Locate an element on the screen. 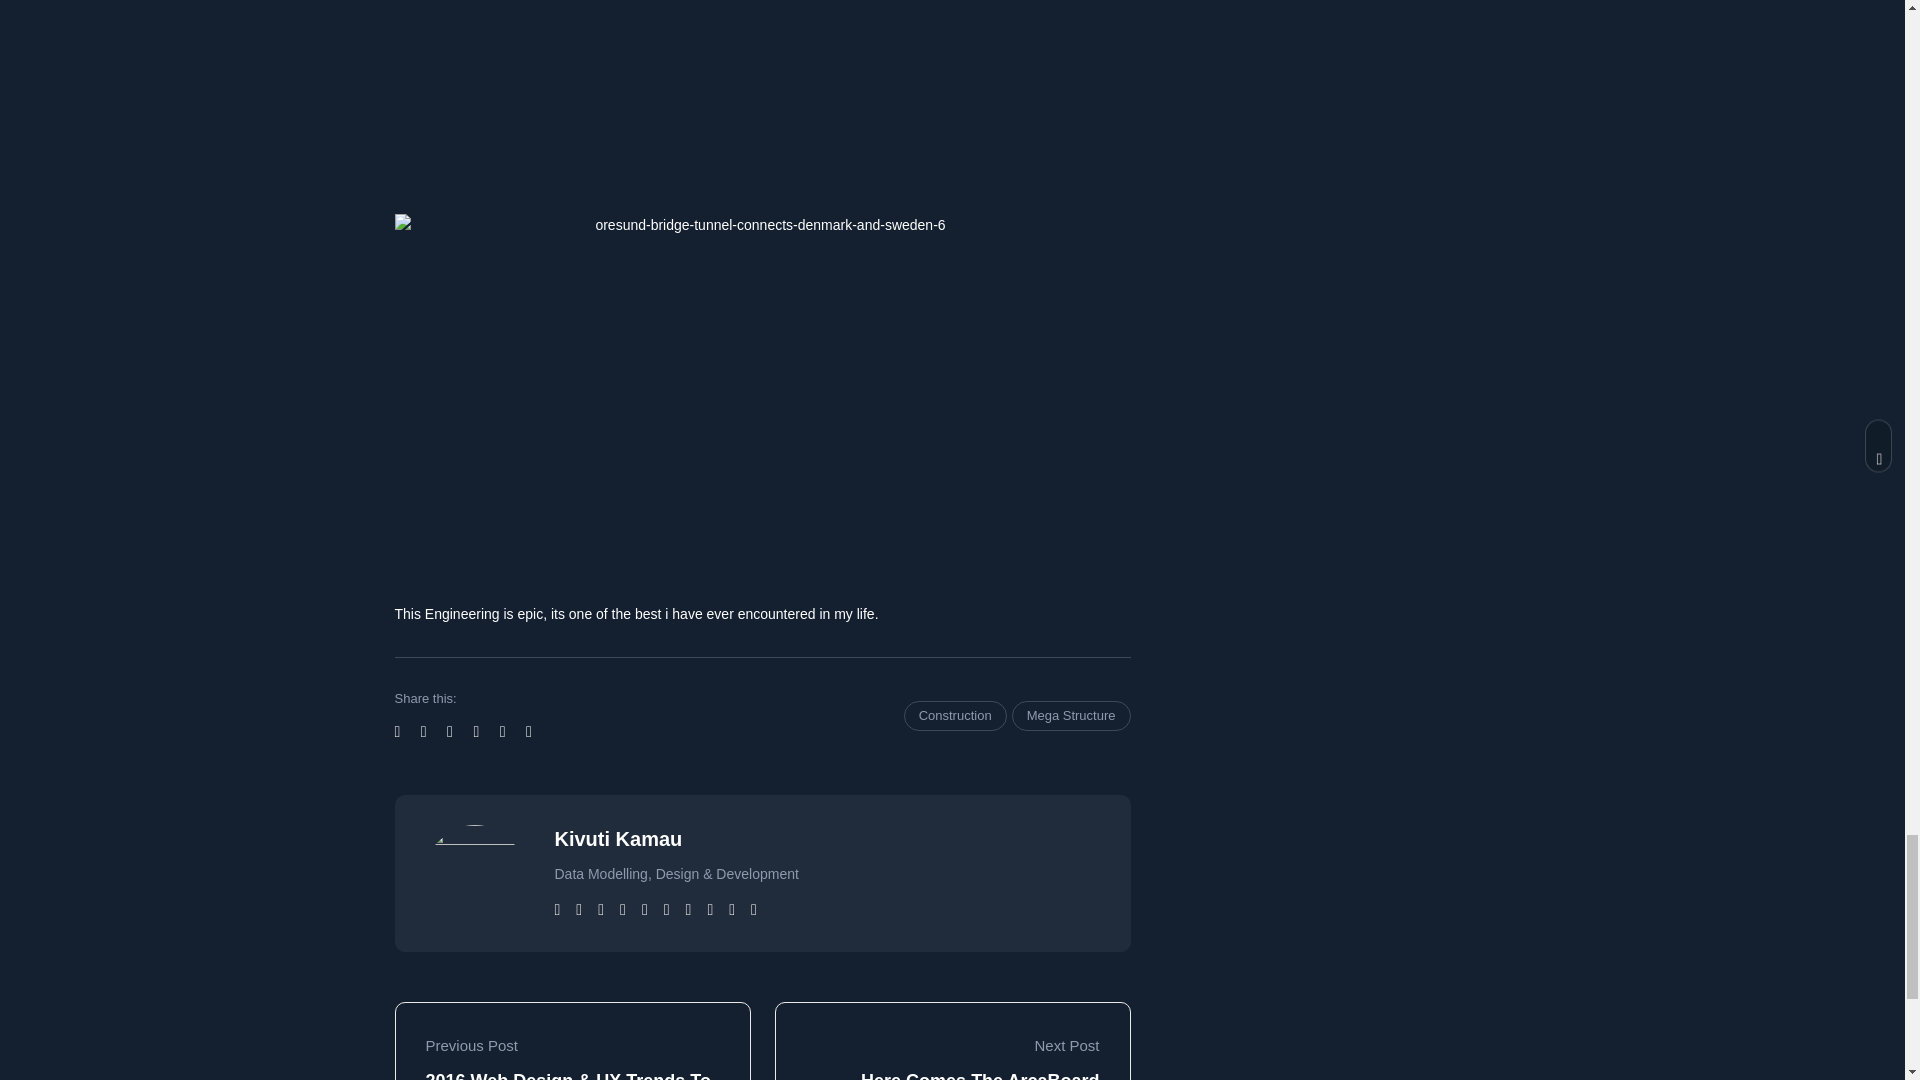  Construction is located at coordinates (955, 716).